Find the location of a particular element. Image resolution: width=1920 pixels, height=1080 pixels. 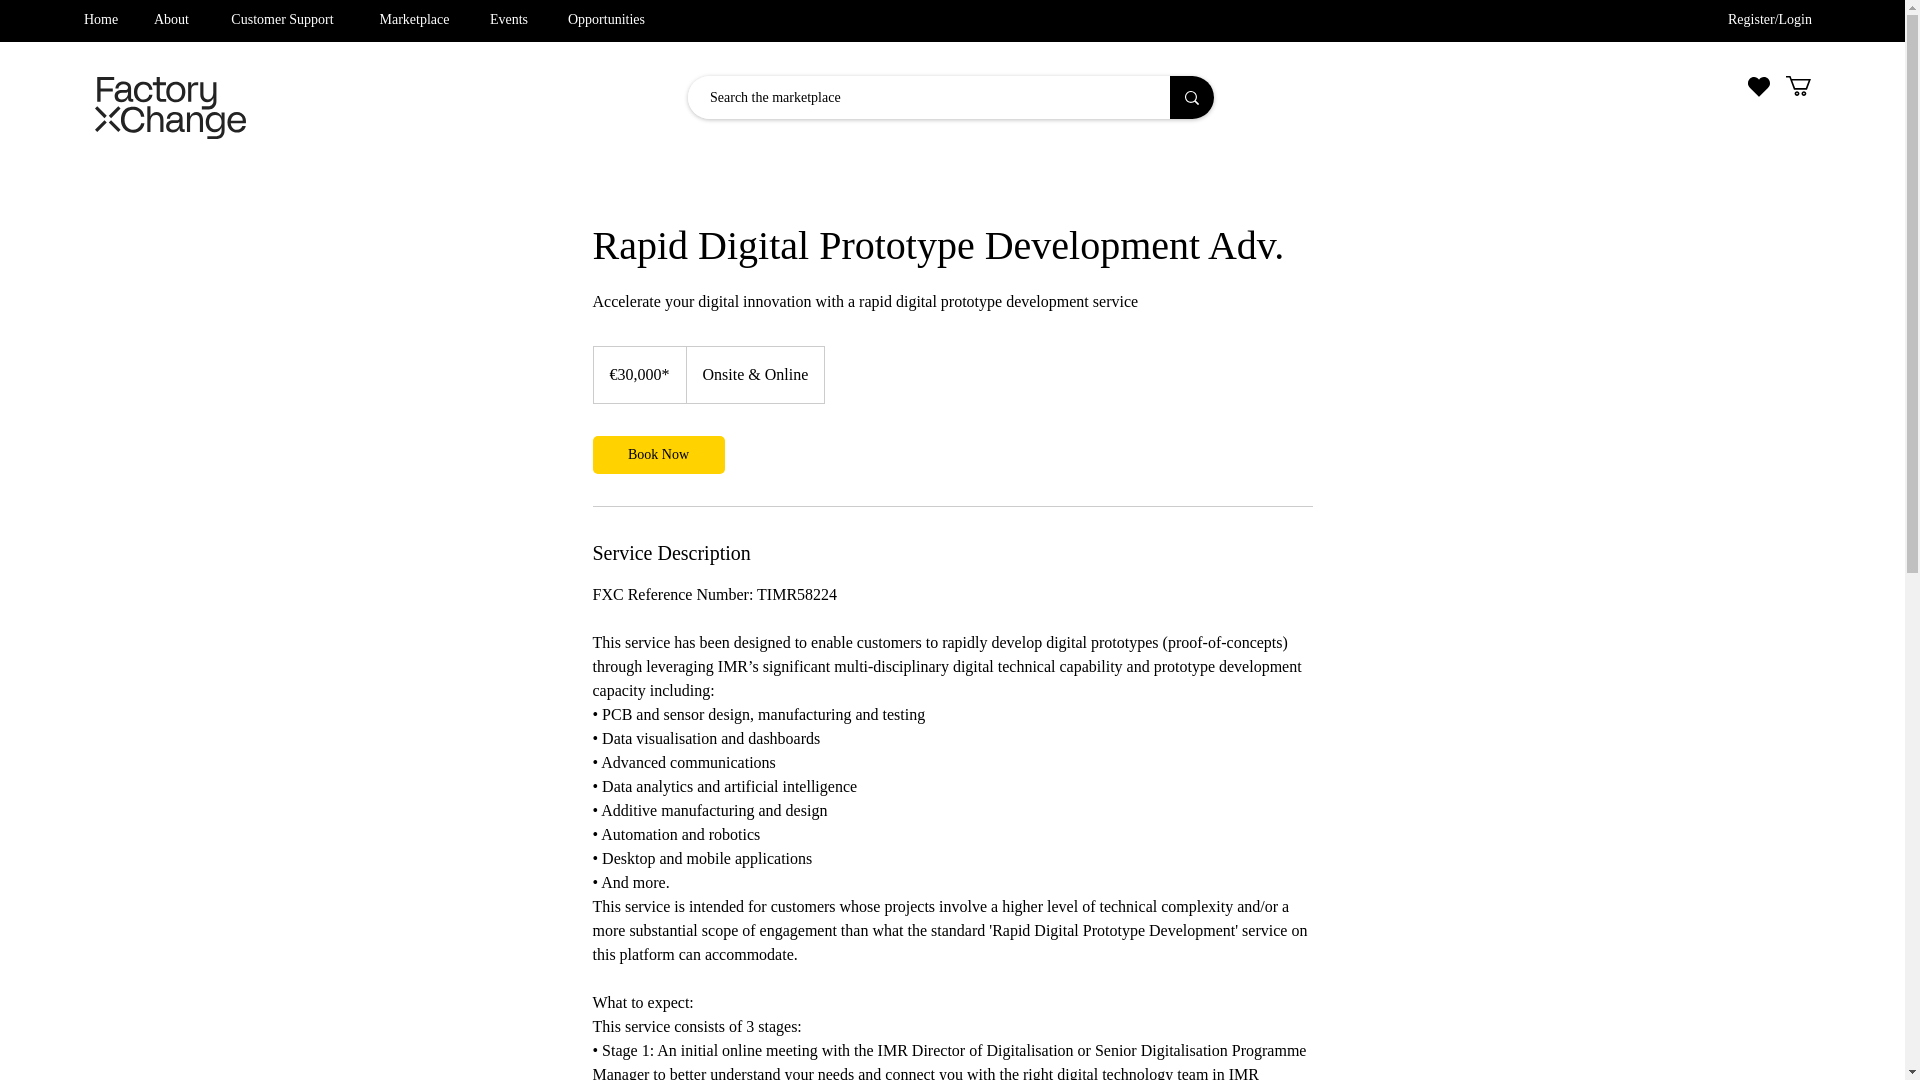

About is located at coordinates (172, 20).